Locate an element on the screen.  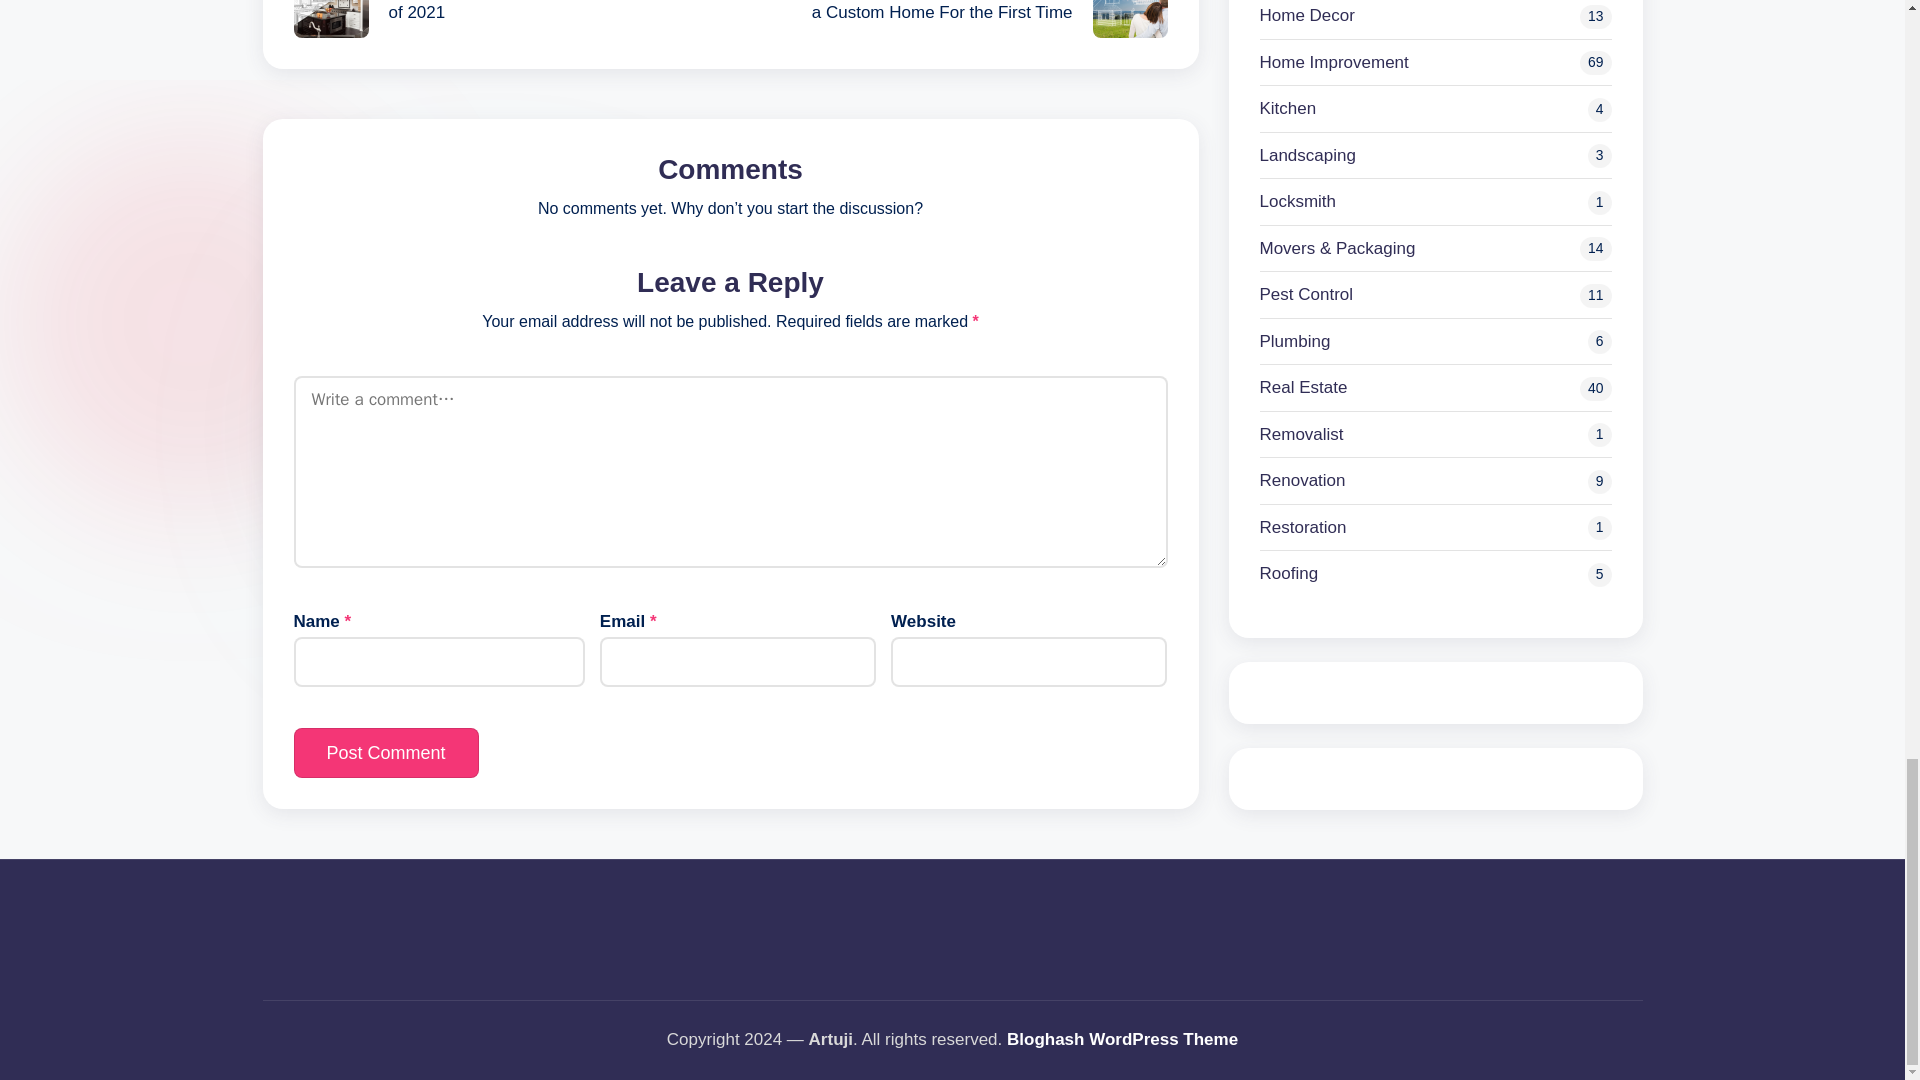
Post Comment is located at coordinates (386, 752).